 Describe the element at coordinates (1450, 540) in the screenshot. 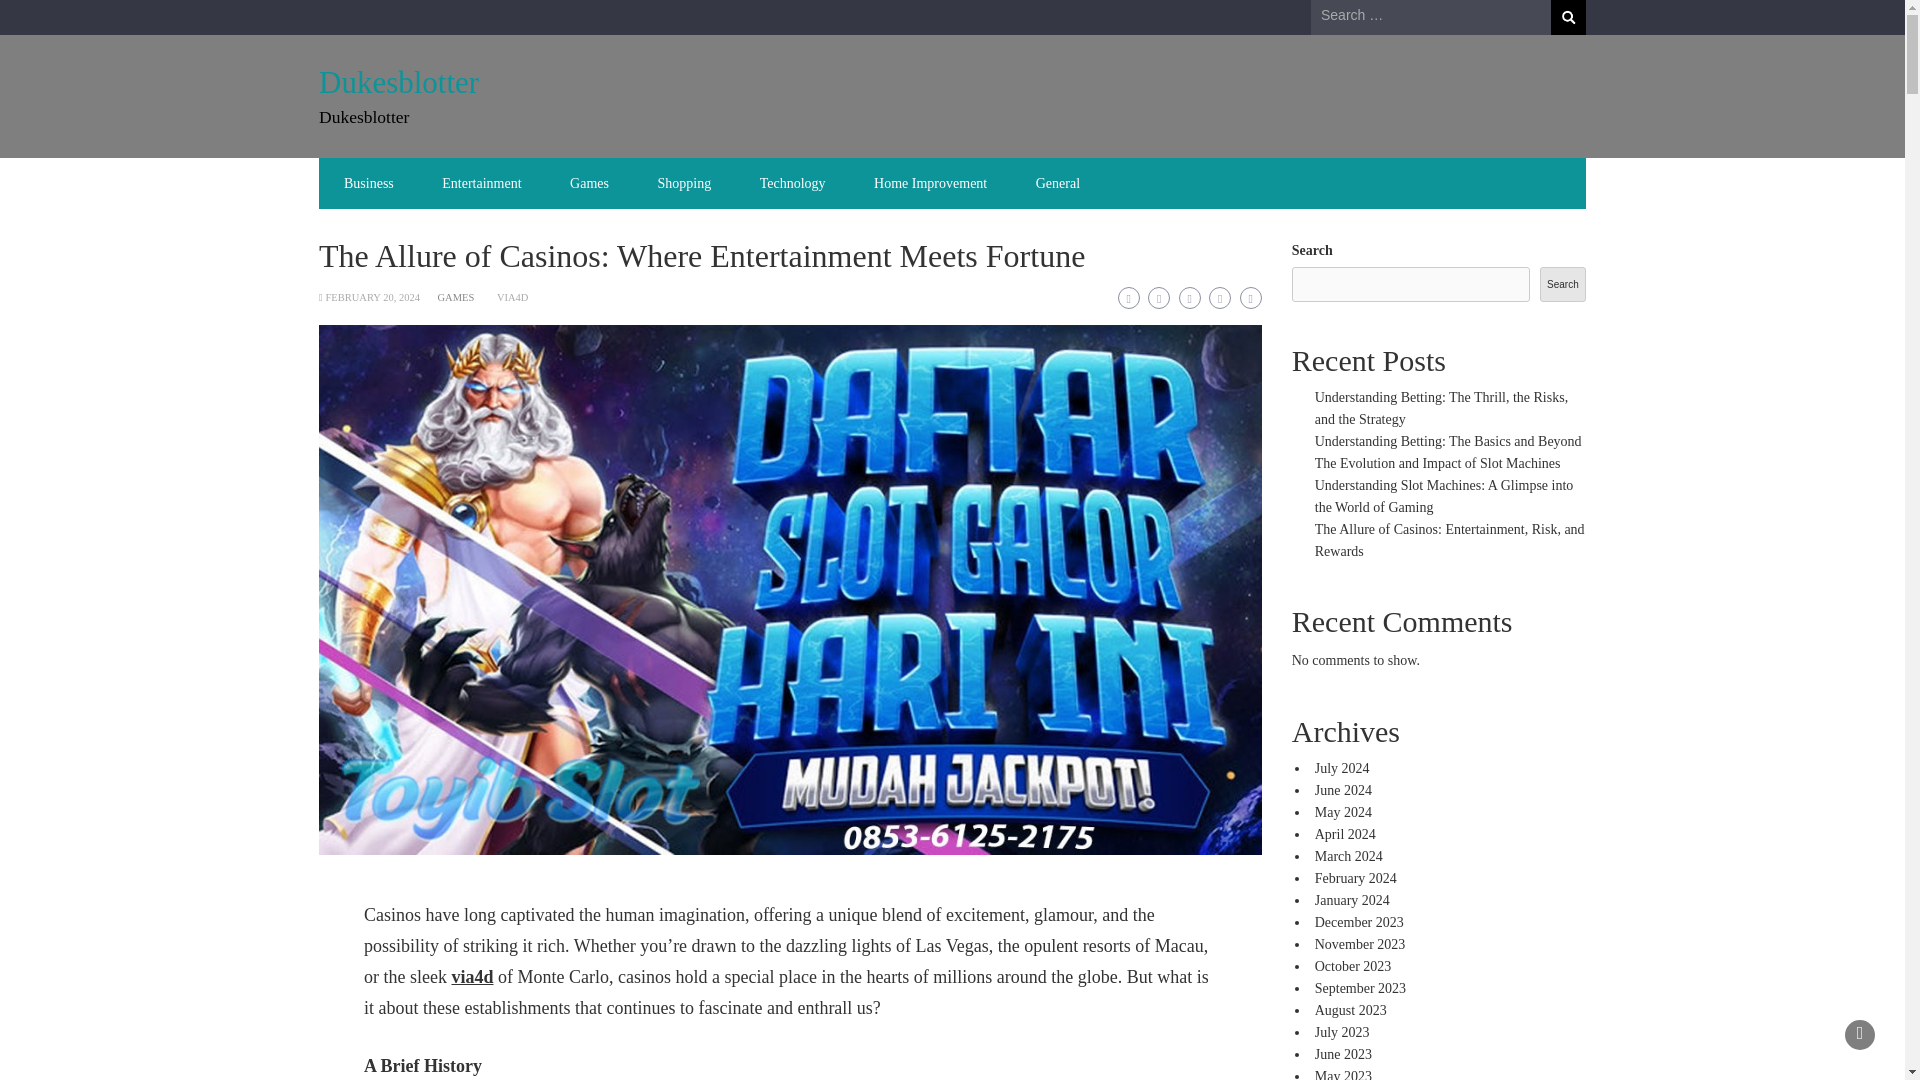

I see `The Allure of Casinos: Entertainment, Risk, and Rewards` at that location.